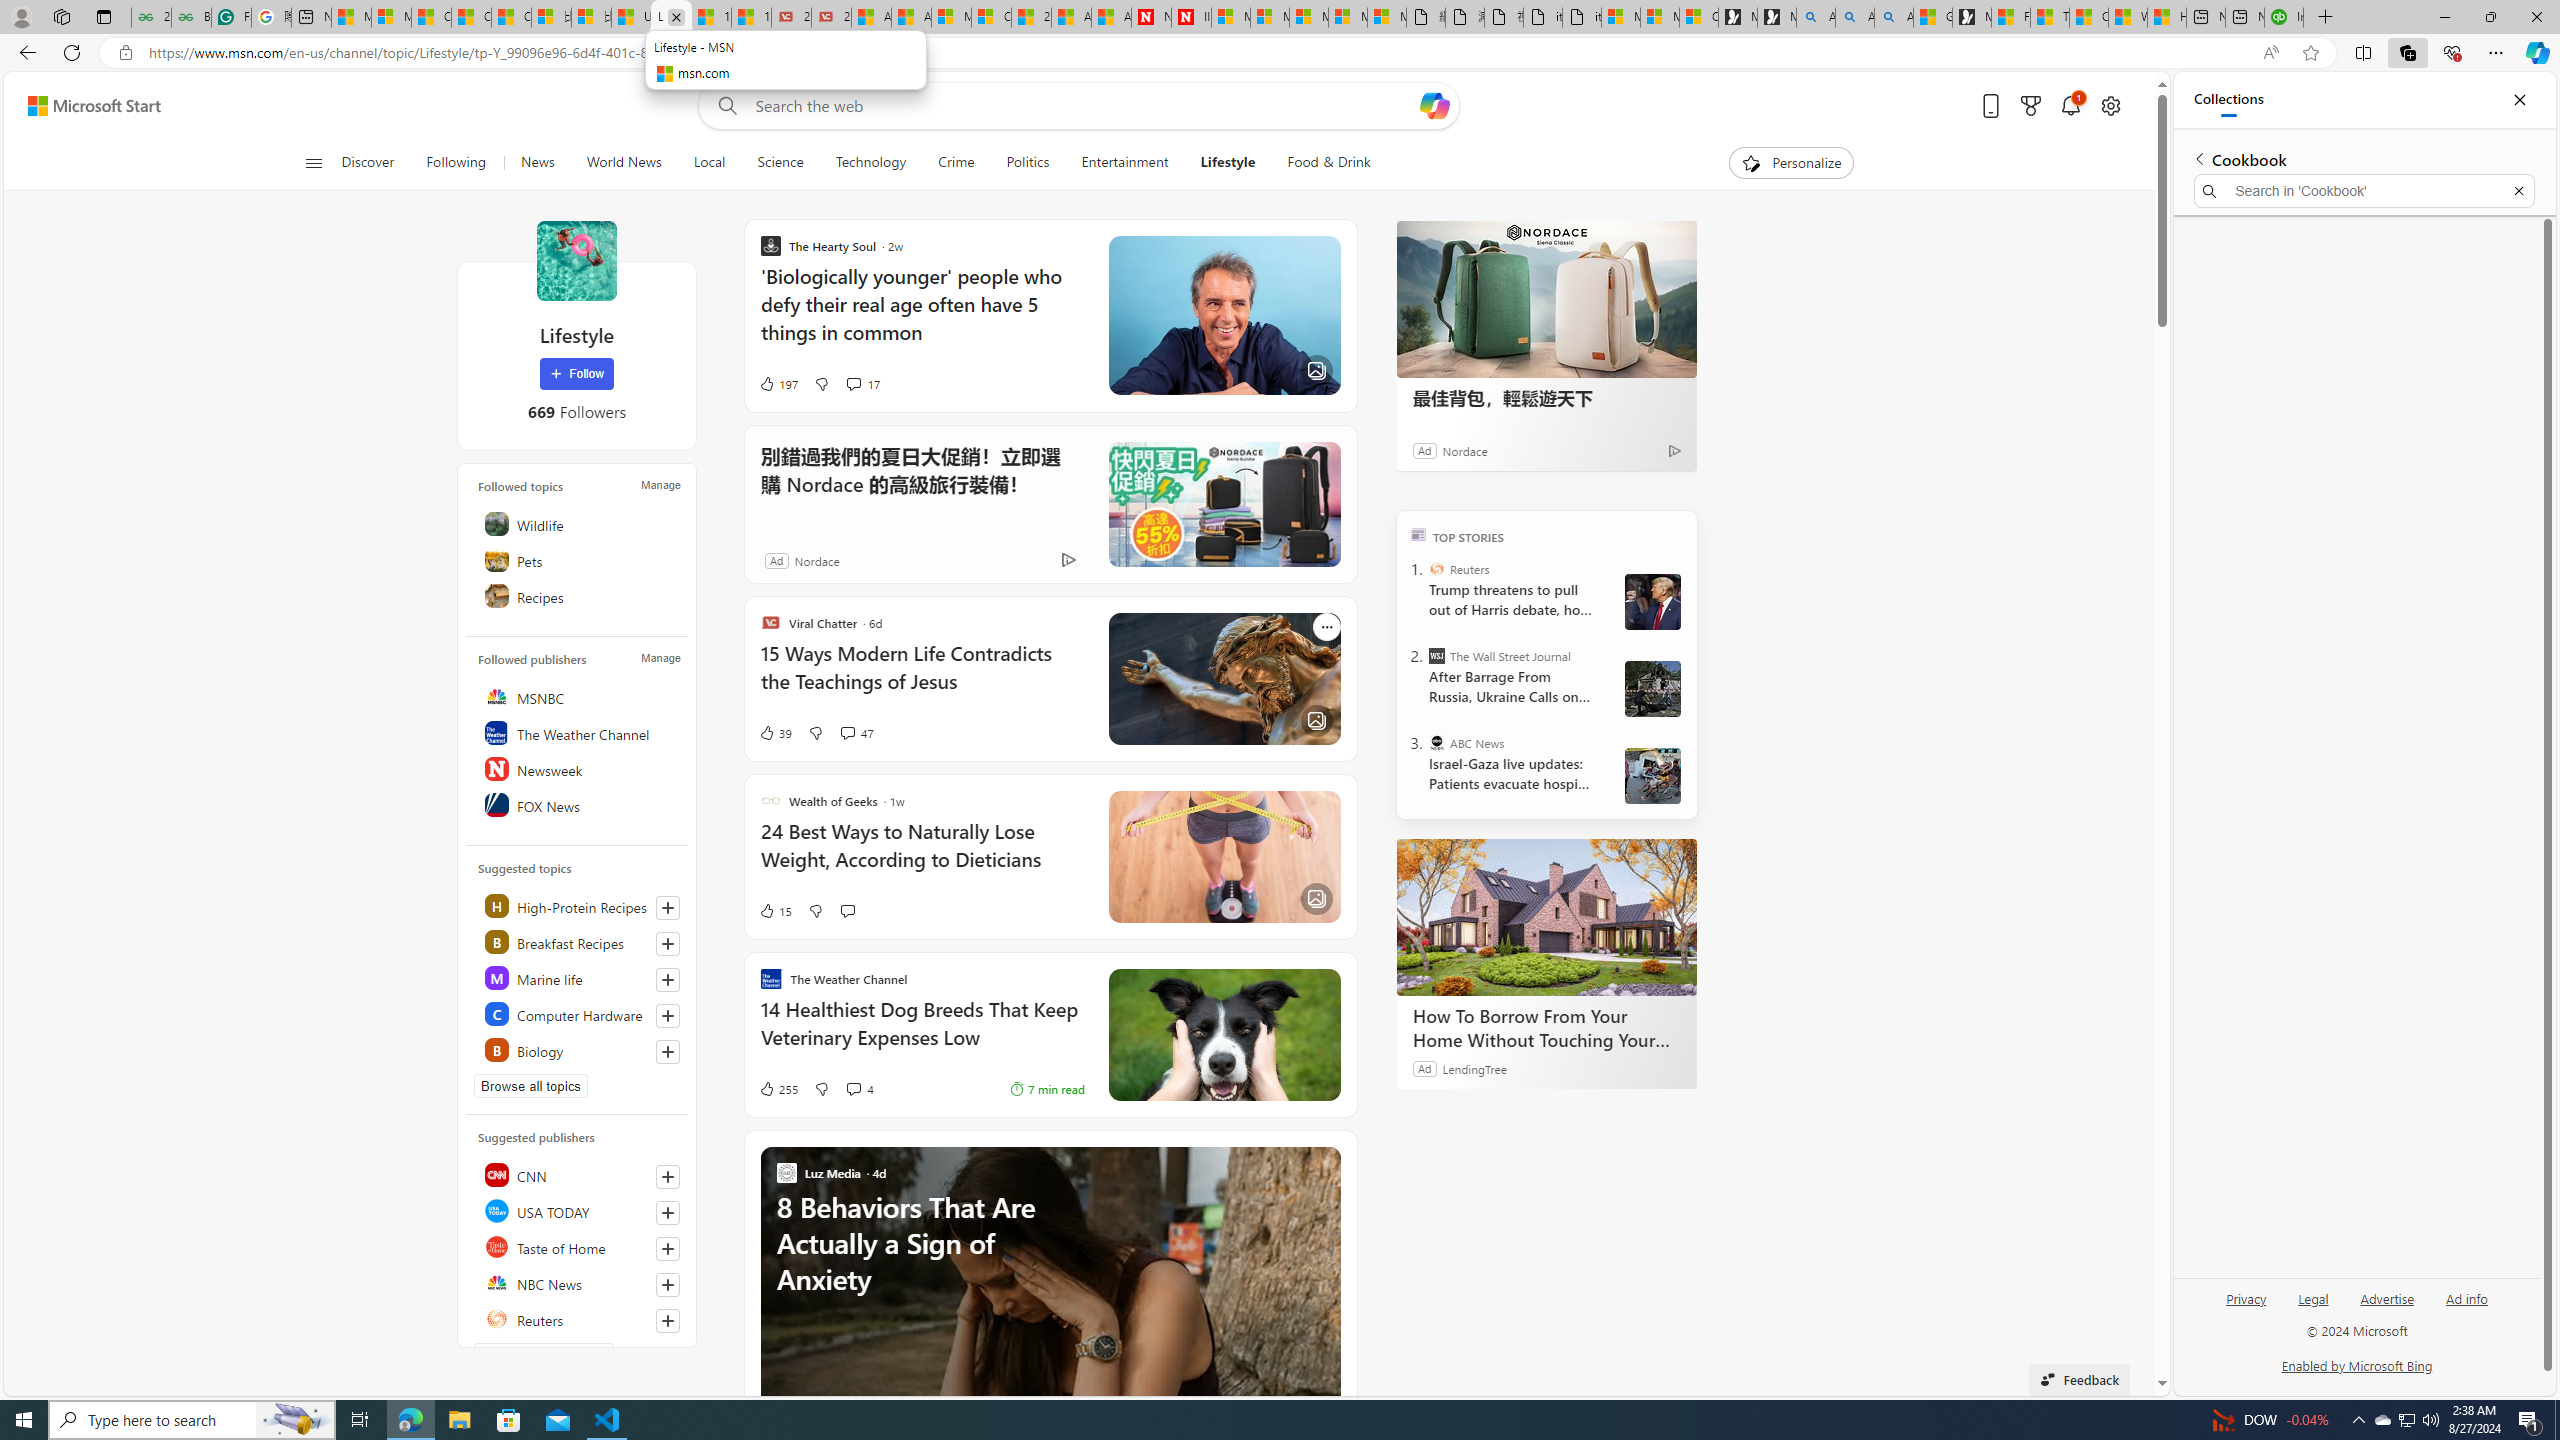 The width and height of the screenshot is (2560, 1440). I want to click on MSNBC, so click(578, 696).